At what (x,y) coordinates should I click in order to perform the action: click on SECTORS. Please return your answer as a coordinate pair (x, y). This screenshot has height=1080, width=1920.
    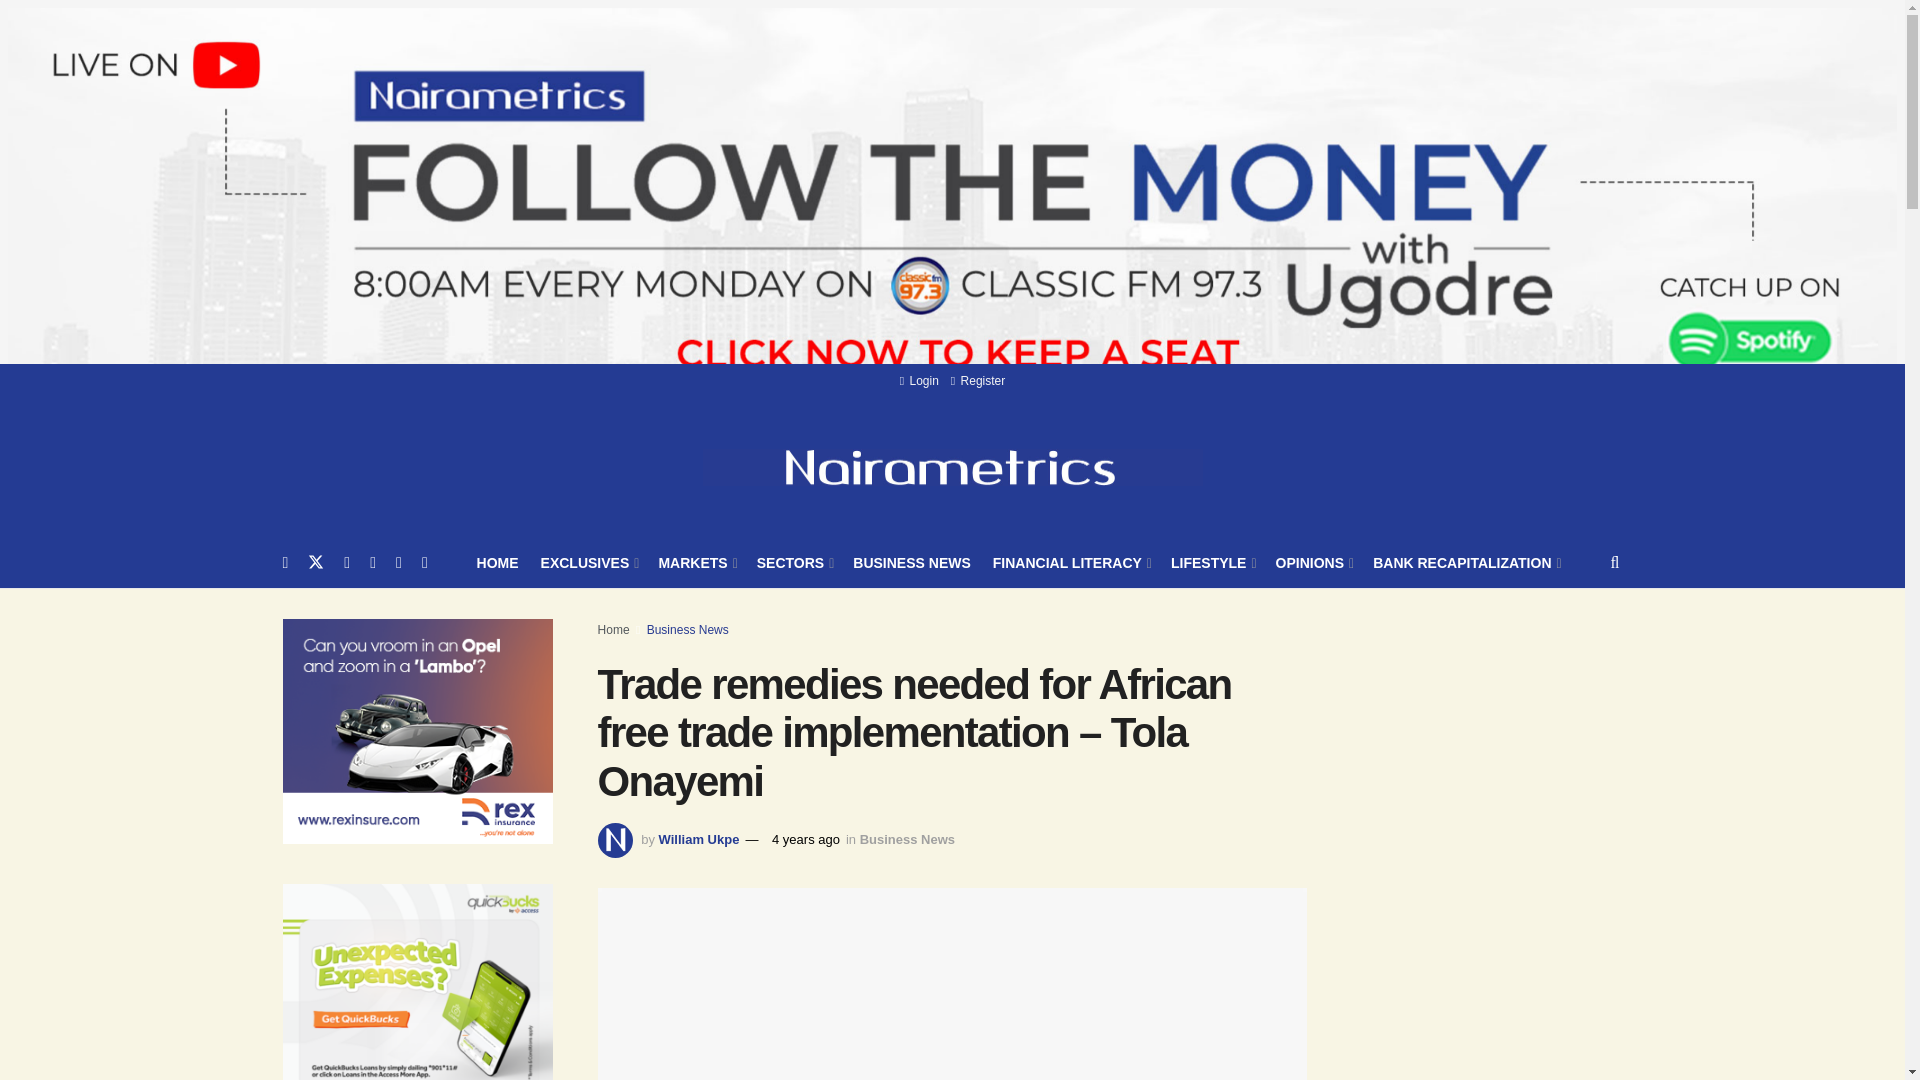
    Looking at the image, I should click on (794, 562).